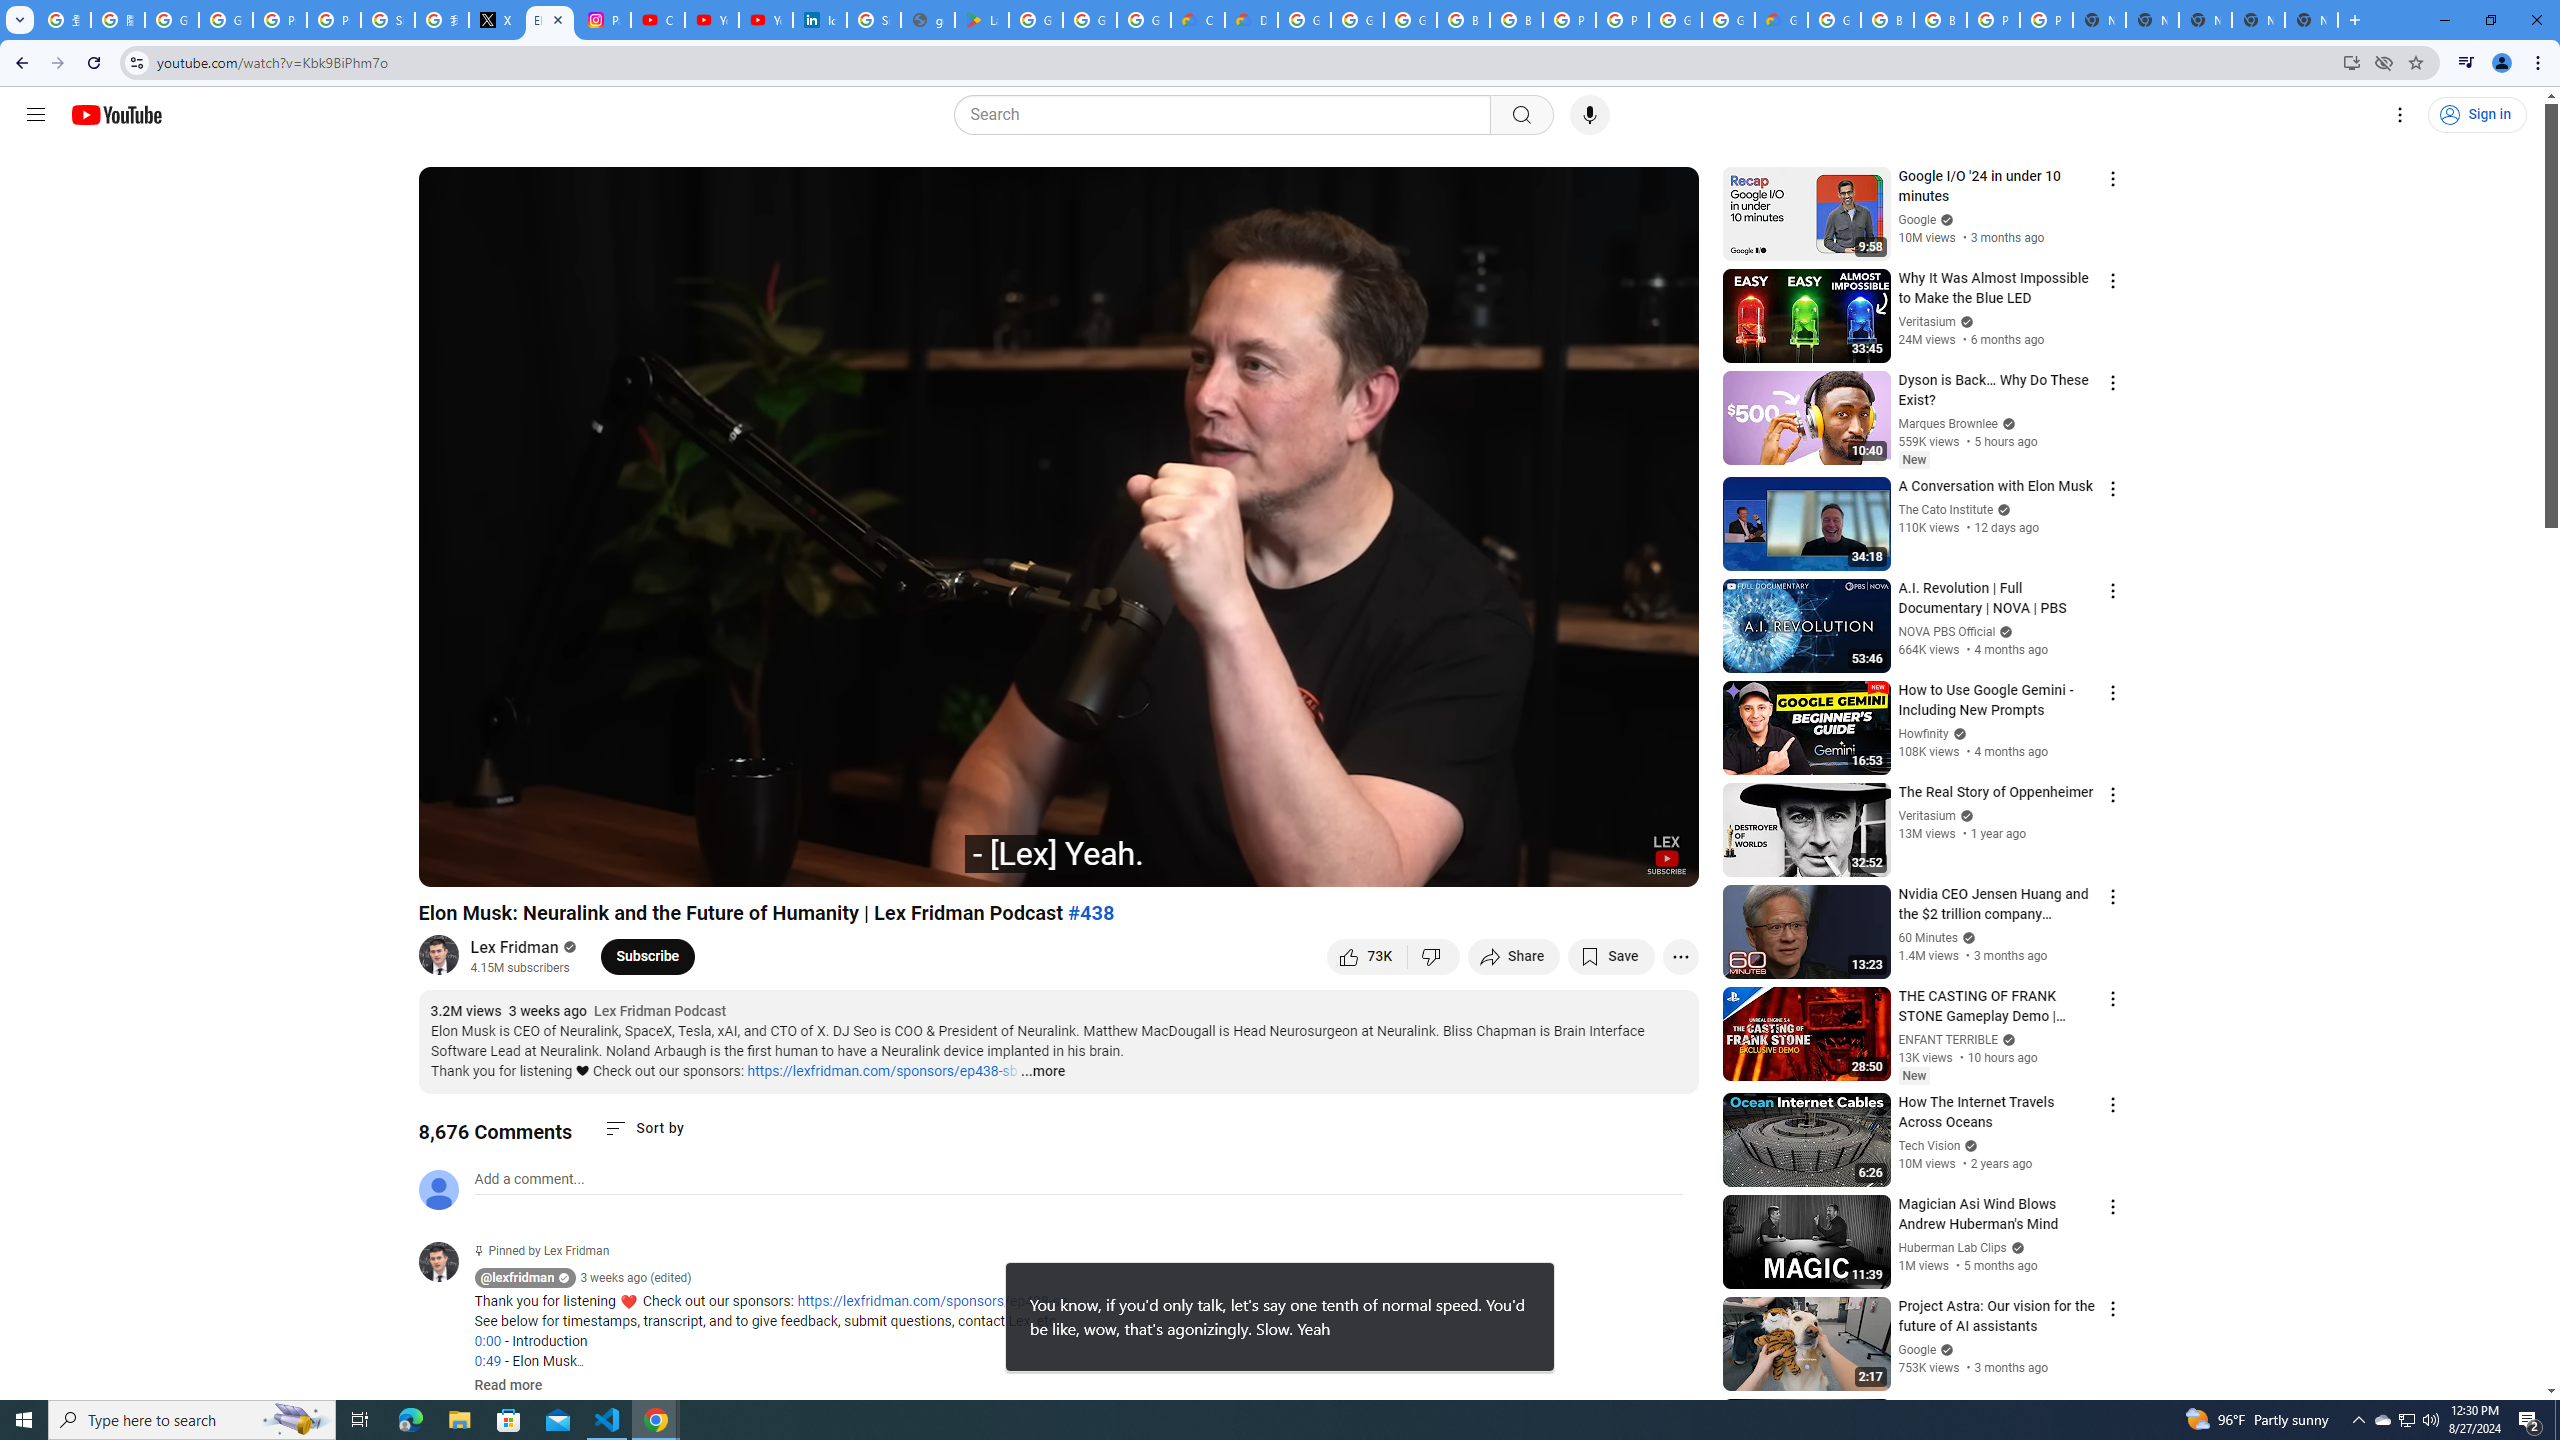  What do you see at coordinates (500, 863) in the screenshot?
I see `Next (SHIFT+n)` at bounding box center [500, 863].